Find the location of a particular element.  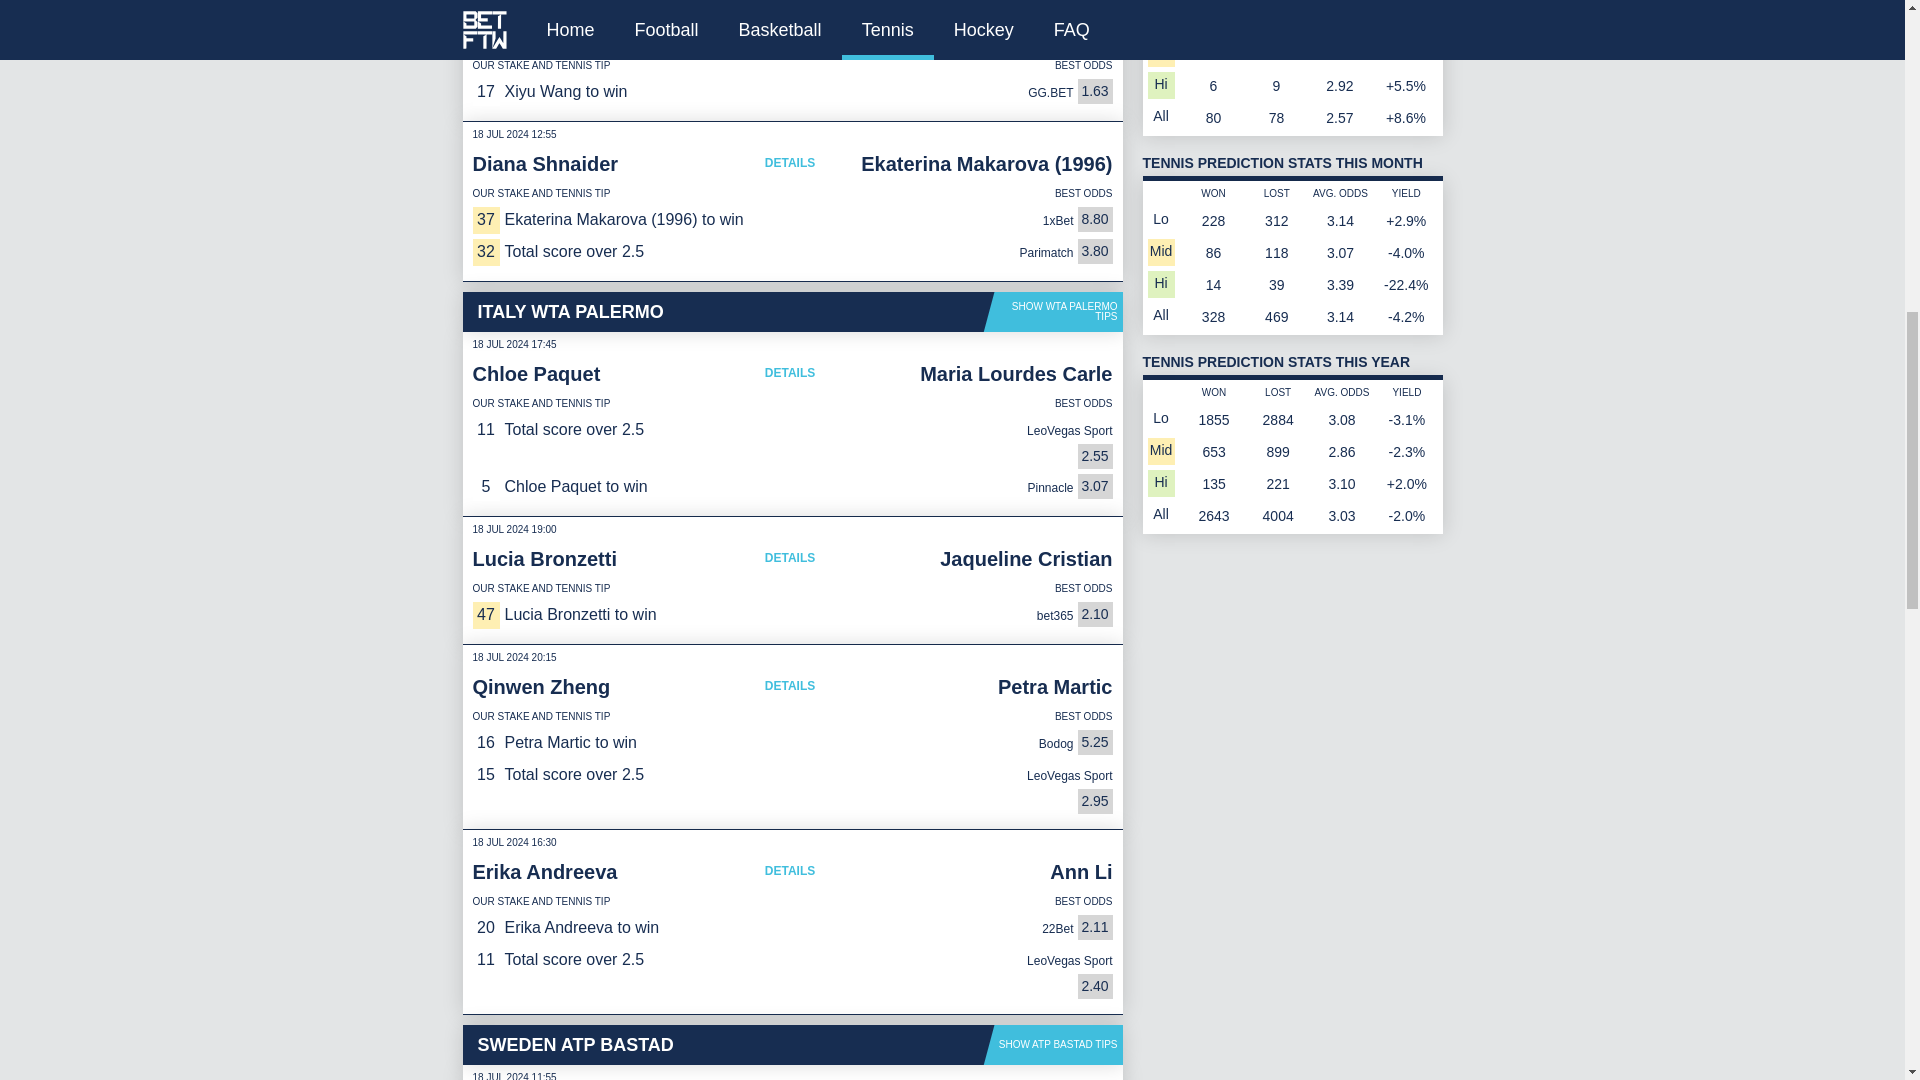

DETAILS is located at coordinates (790, 870).